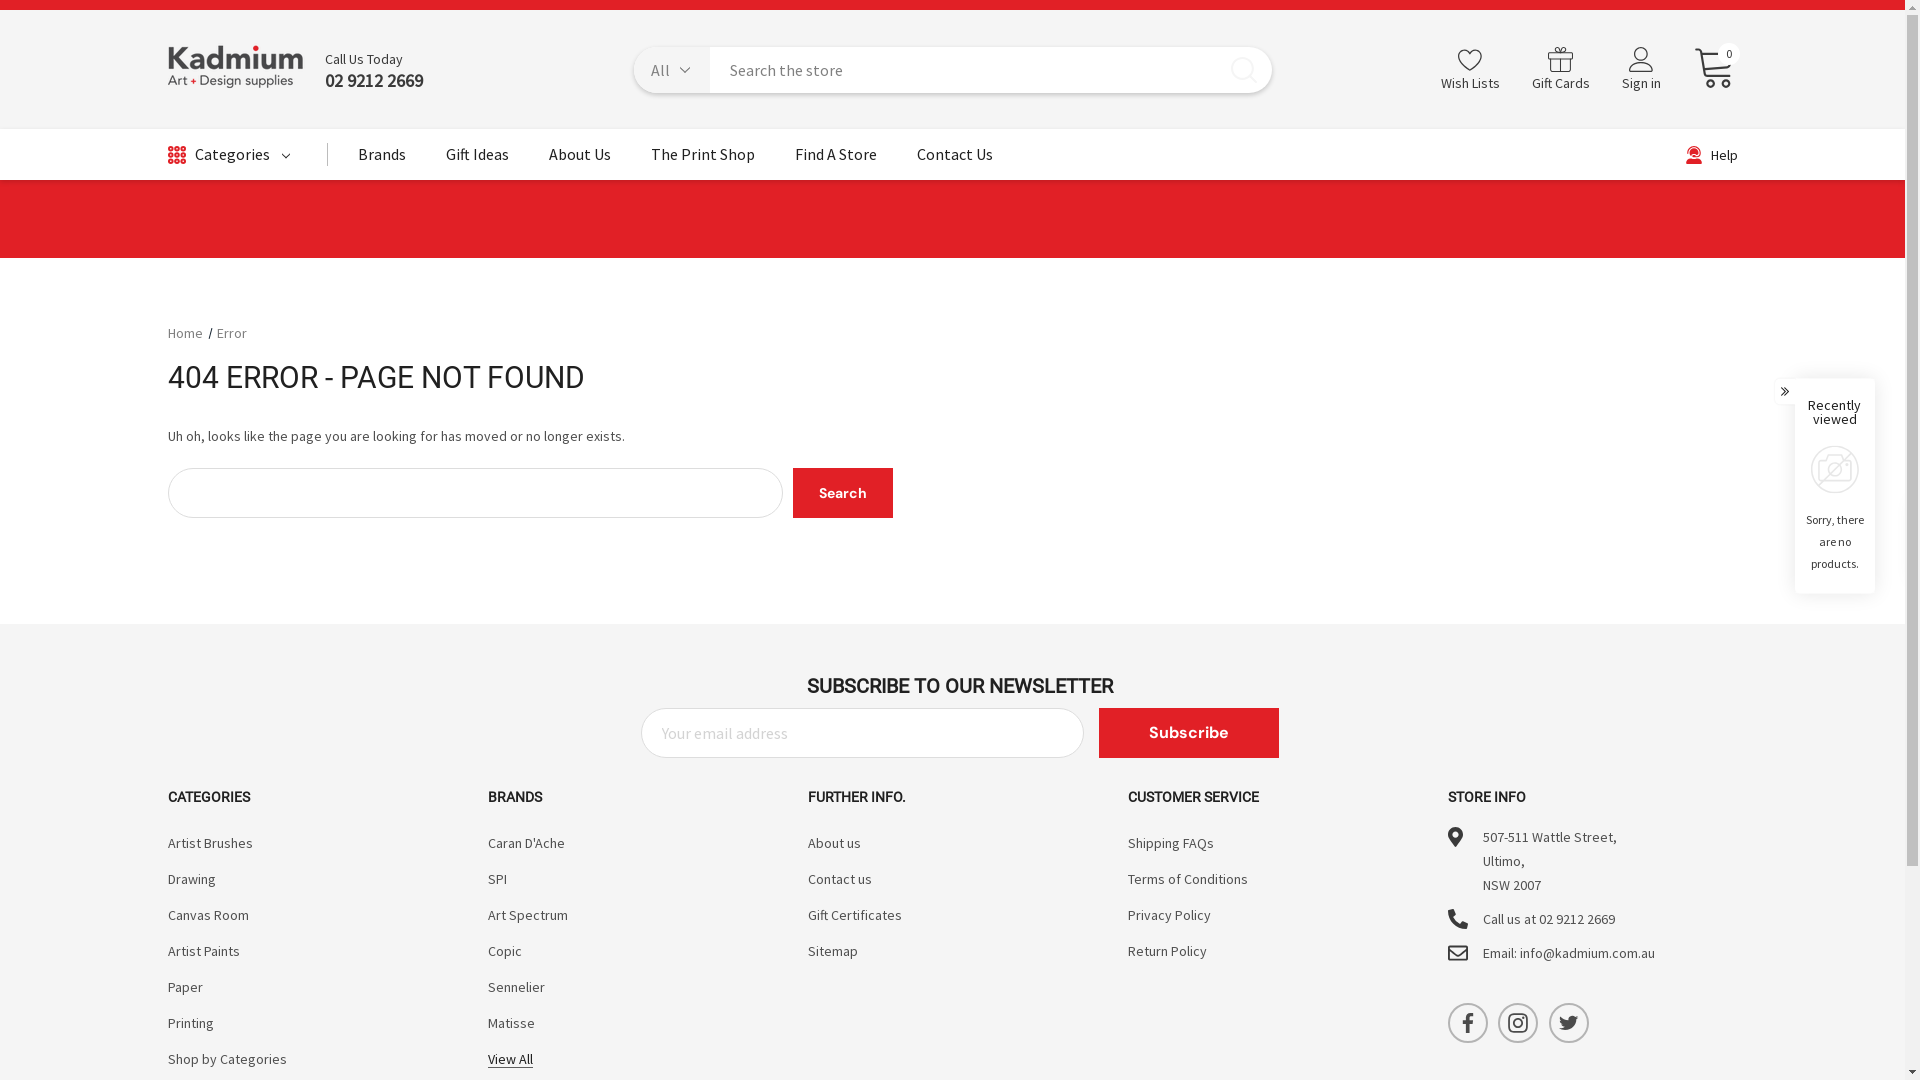 The width and height of the screenshot is (1920, 1080). Describe the element at coordinates (1642, 71) in the screenshot. I see `Sign in` at that location.